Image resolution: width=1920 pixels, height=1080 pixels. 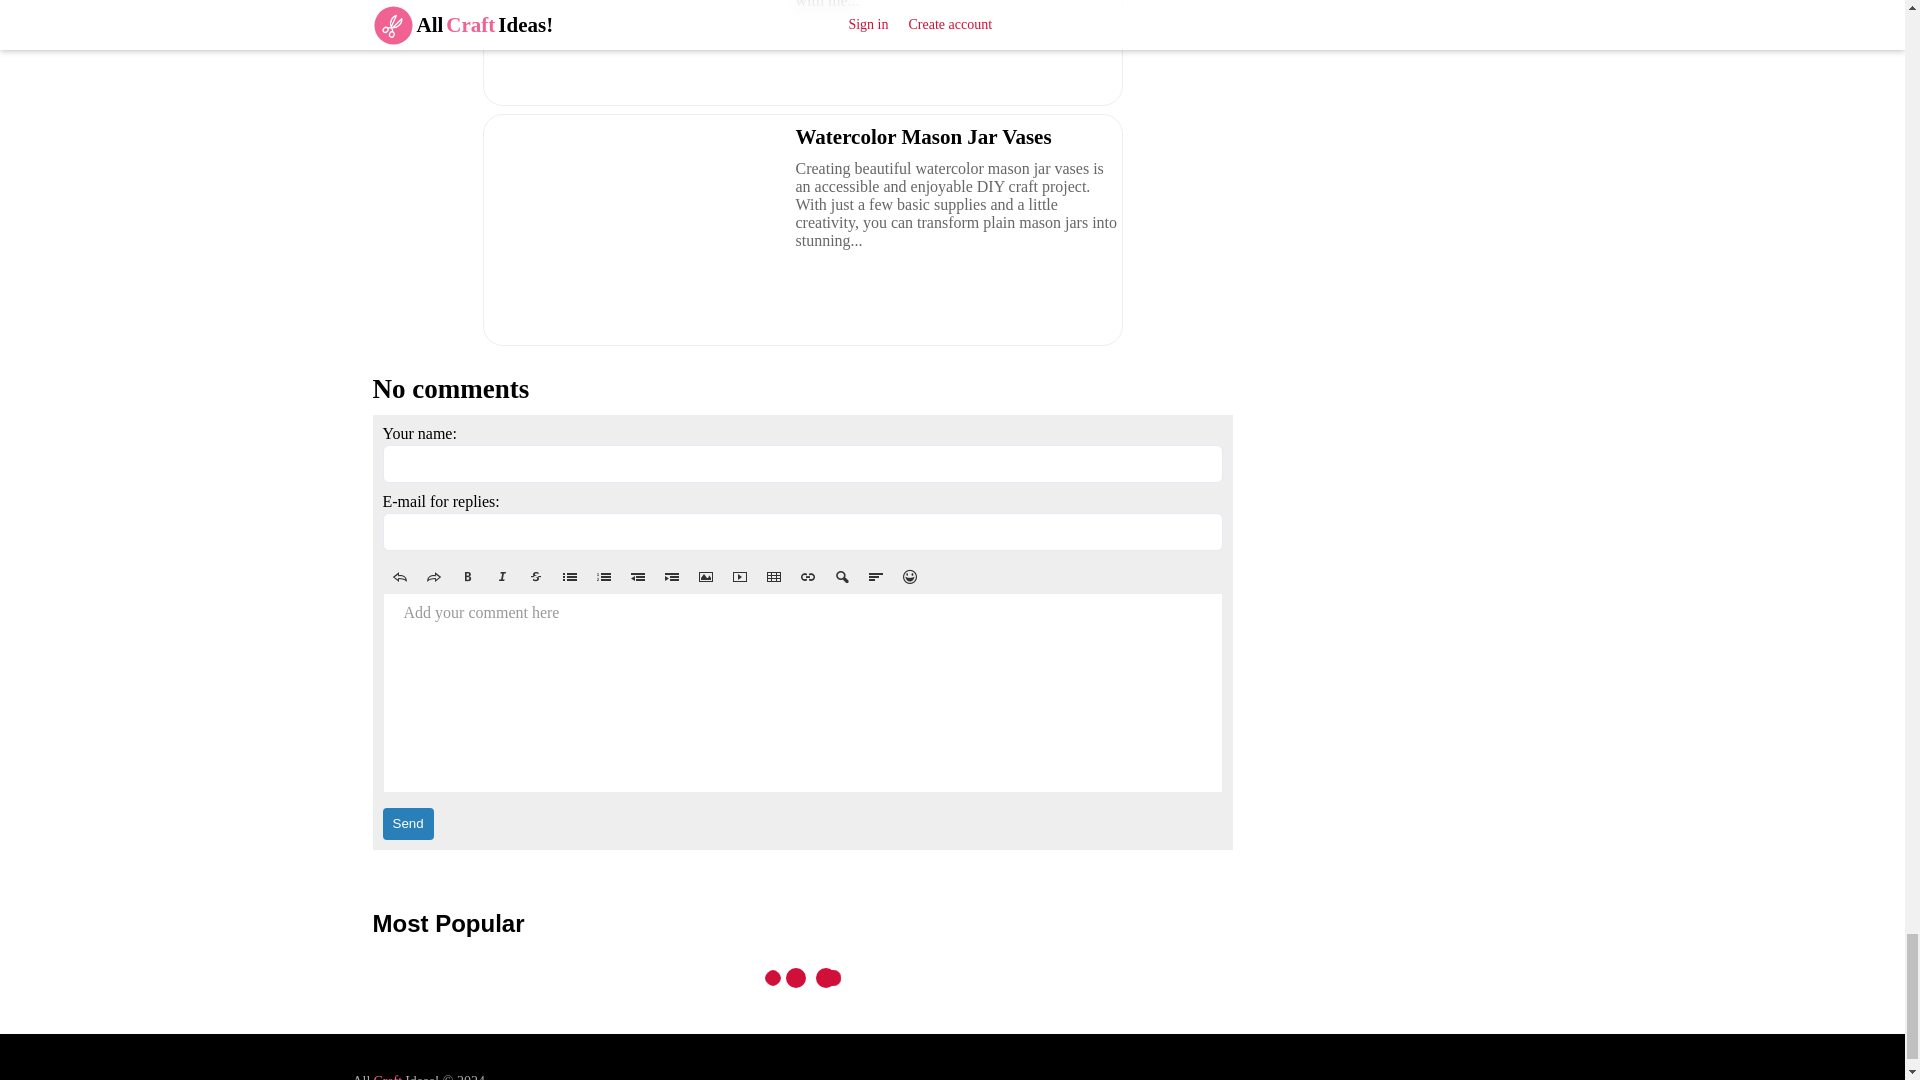 I want to click on Insert Image, so click(x=704, y=576).